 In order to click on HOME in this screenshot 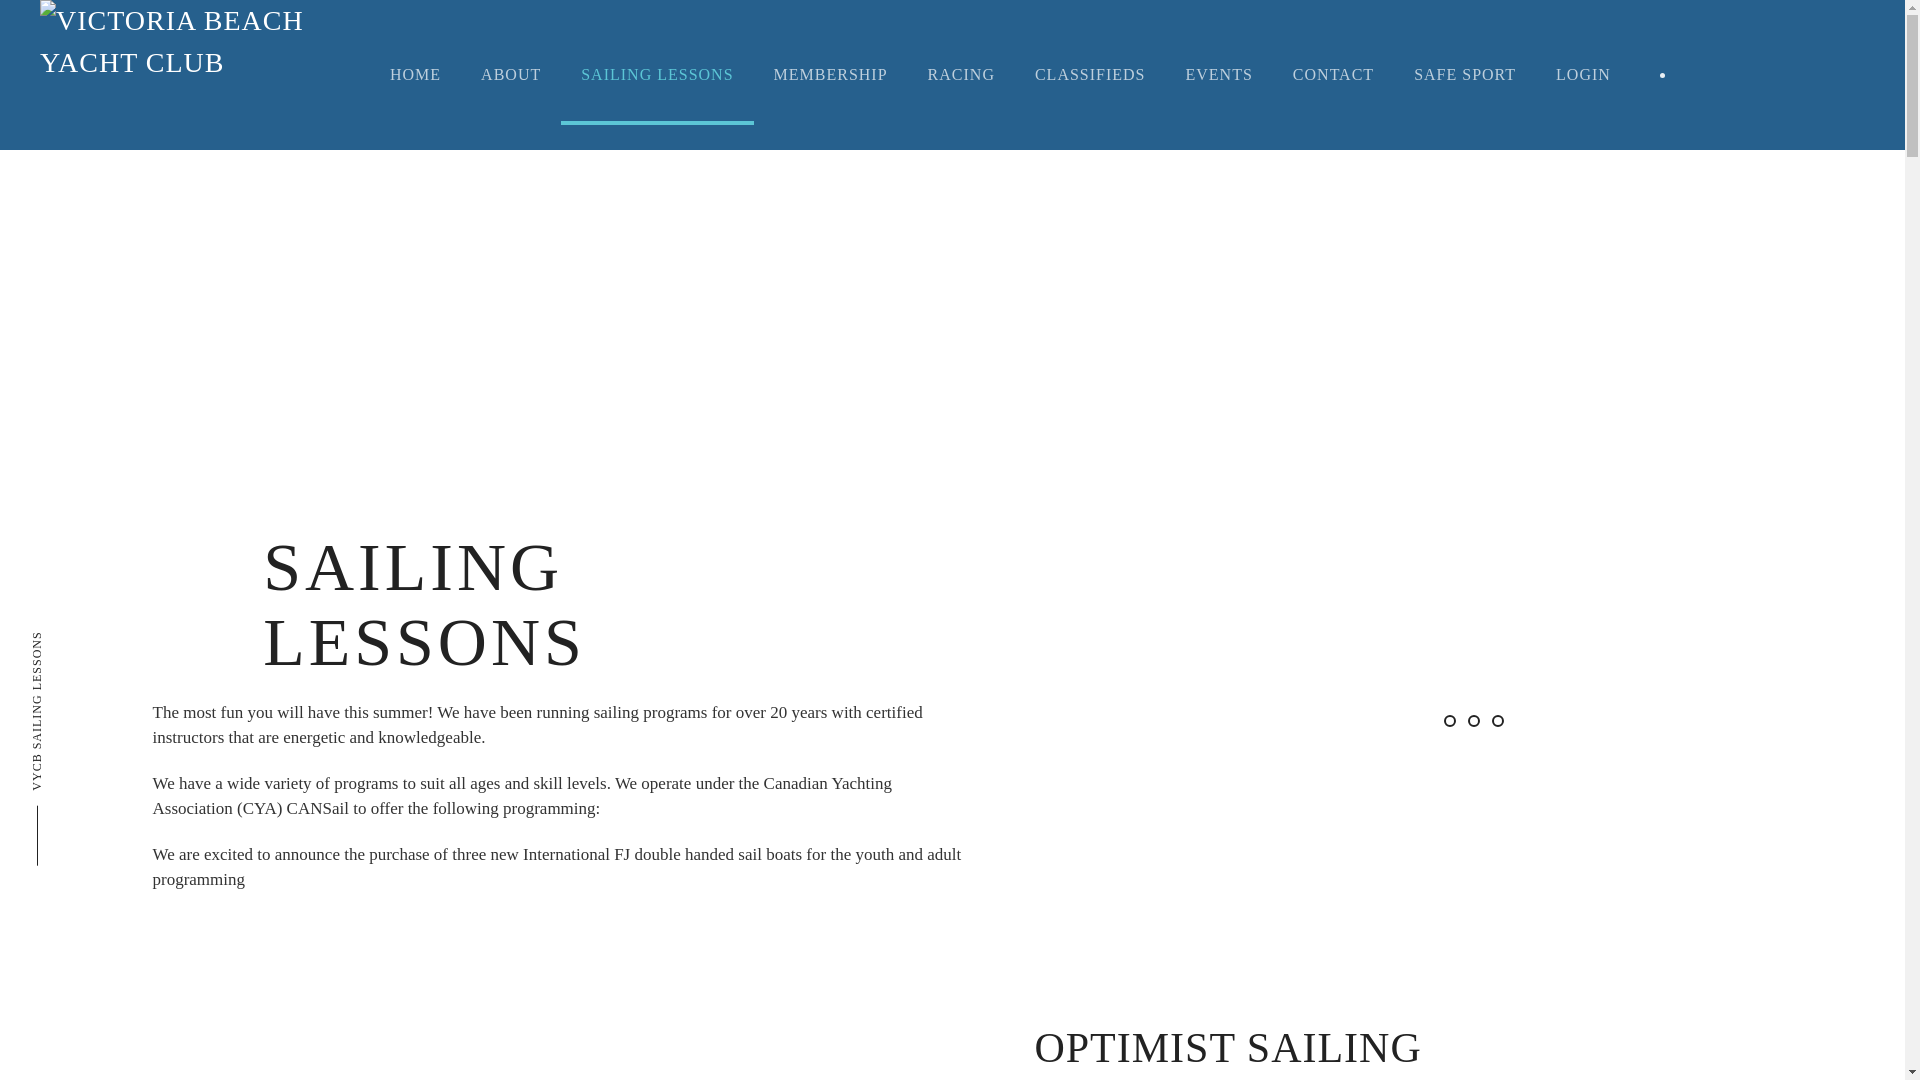, I will do `click(415, 74)`.